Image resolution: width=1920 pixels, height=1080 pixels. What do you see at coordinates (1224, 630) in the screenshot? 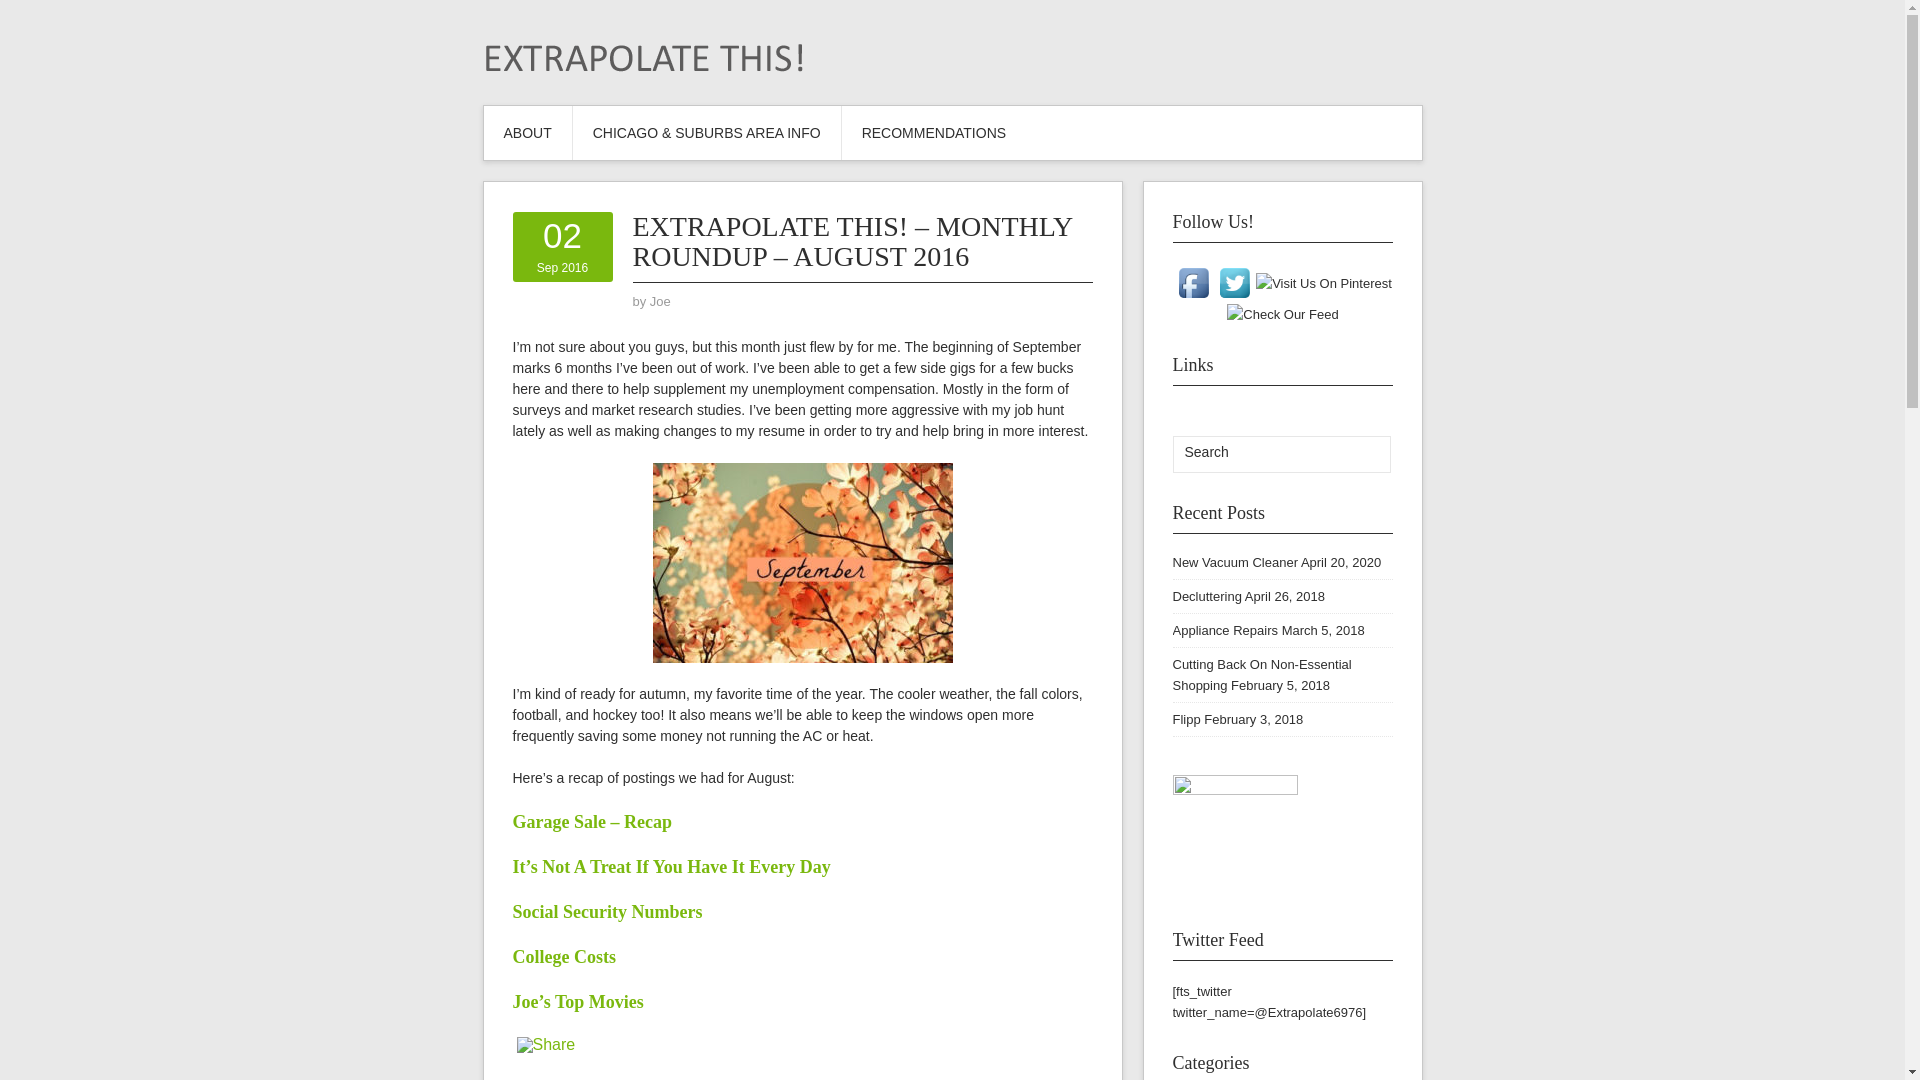
I see `Search` at bounding box center [1224, 630].